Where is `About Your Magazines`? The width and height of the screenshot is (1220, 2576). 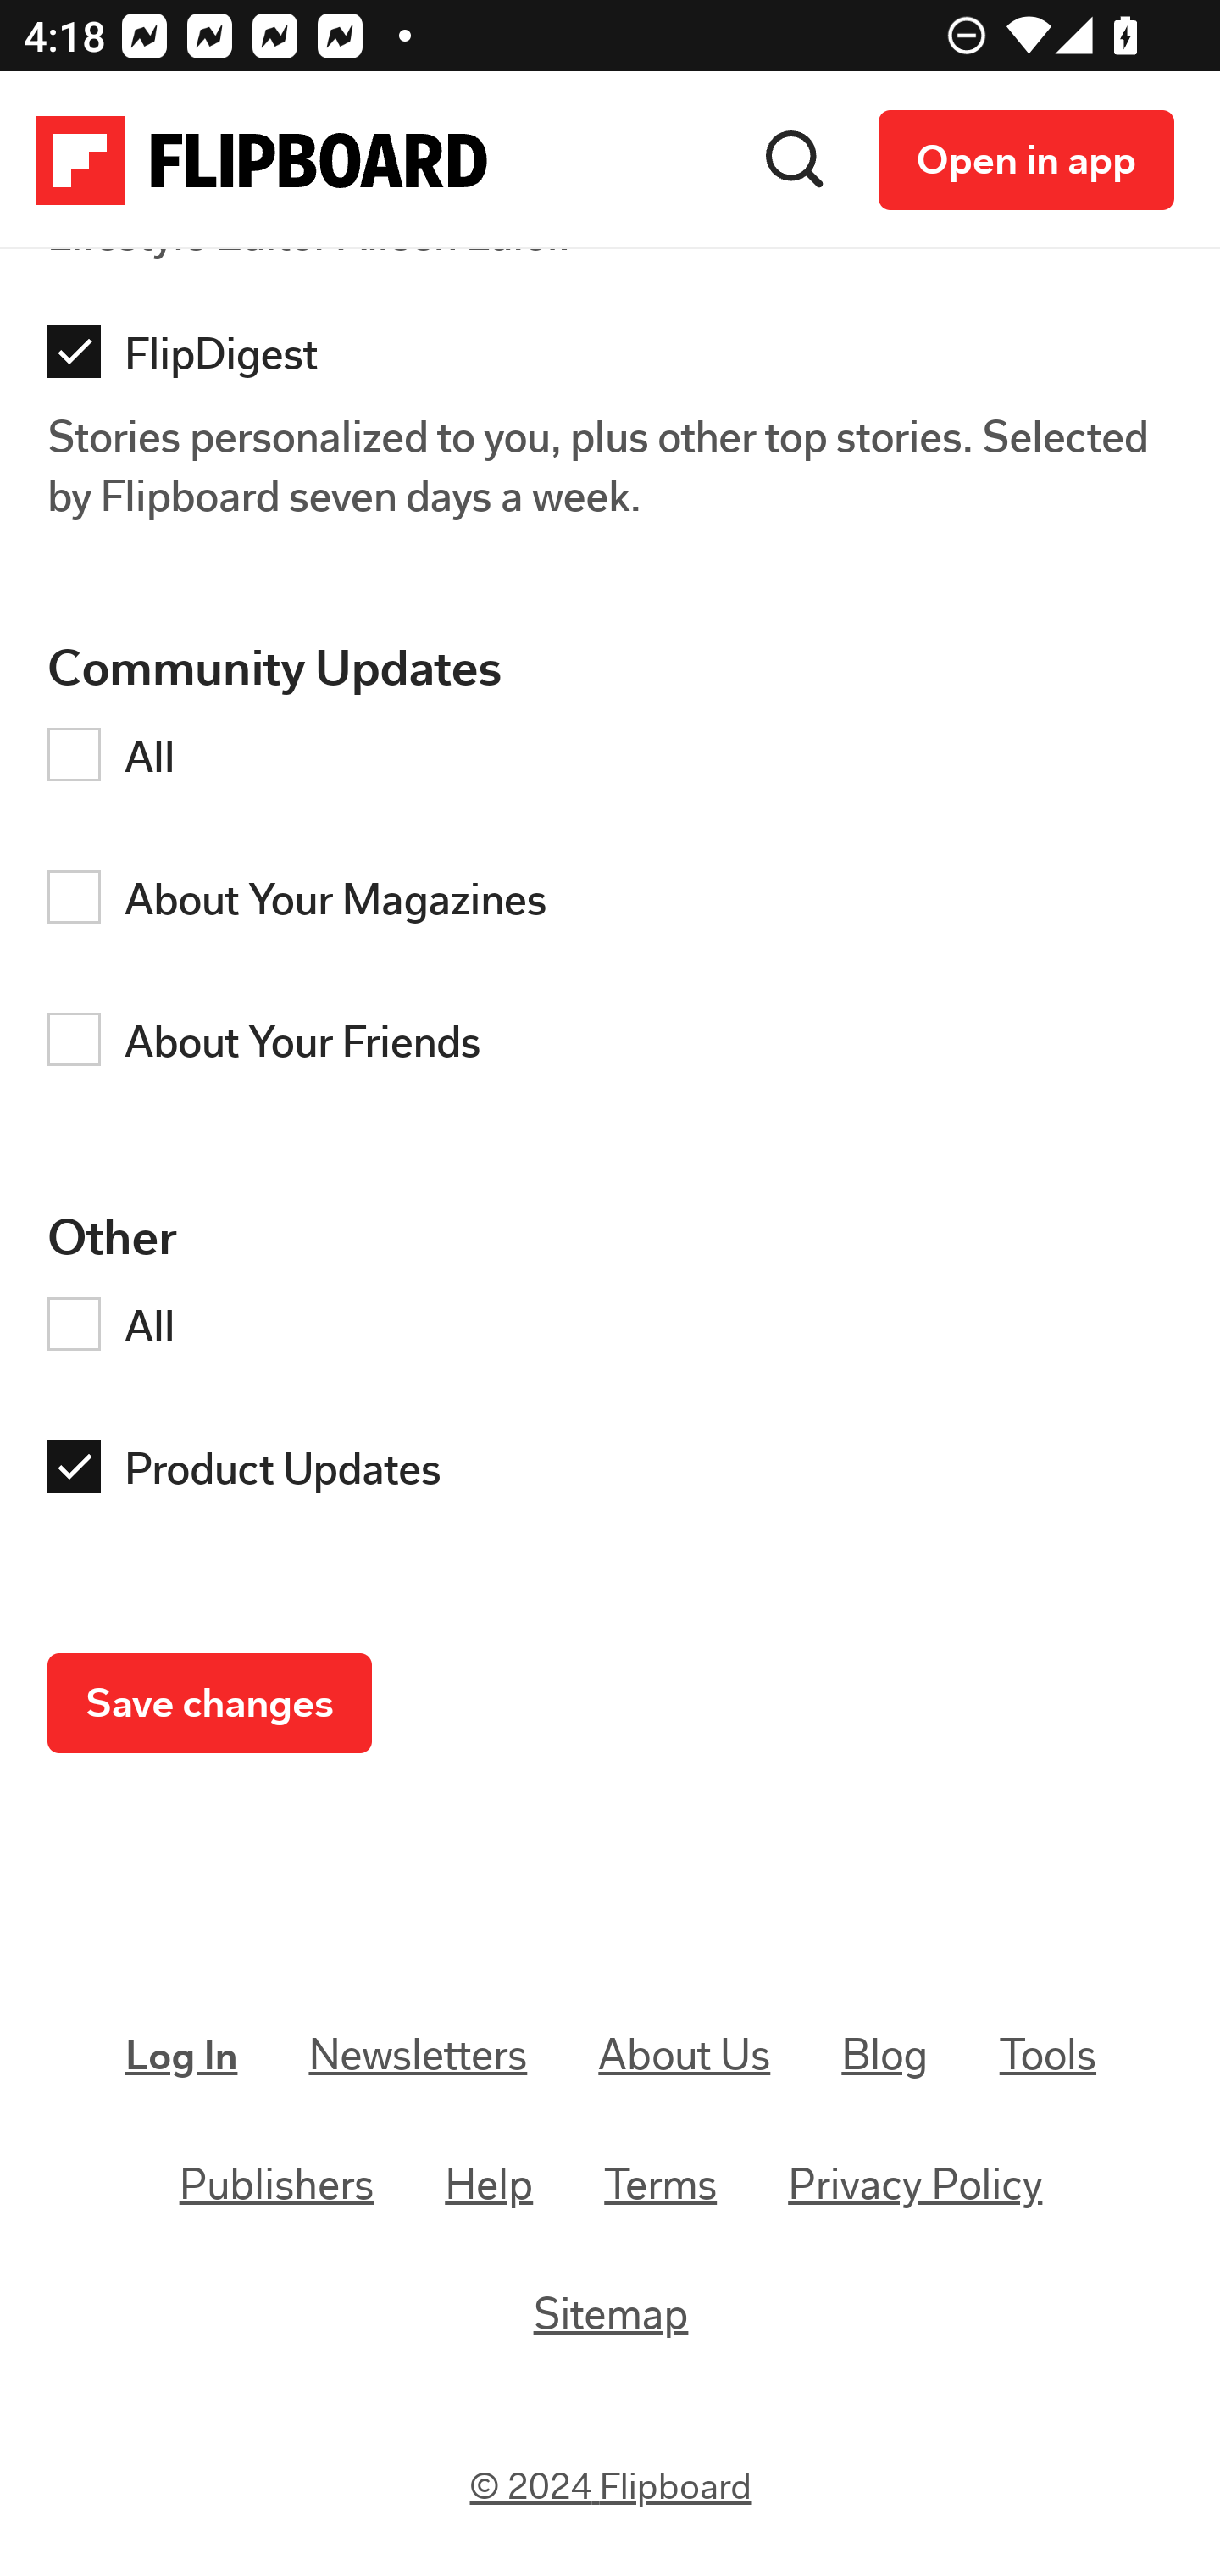 About Your Magazines is located at coordinates (618, 905).